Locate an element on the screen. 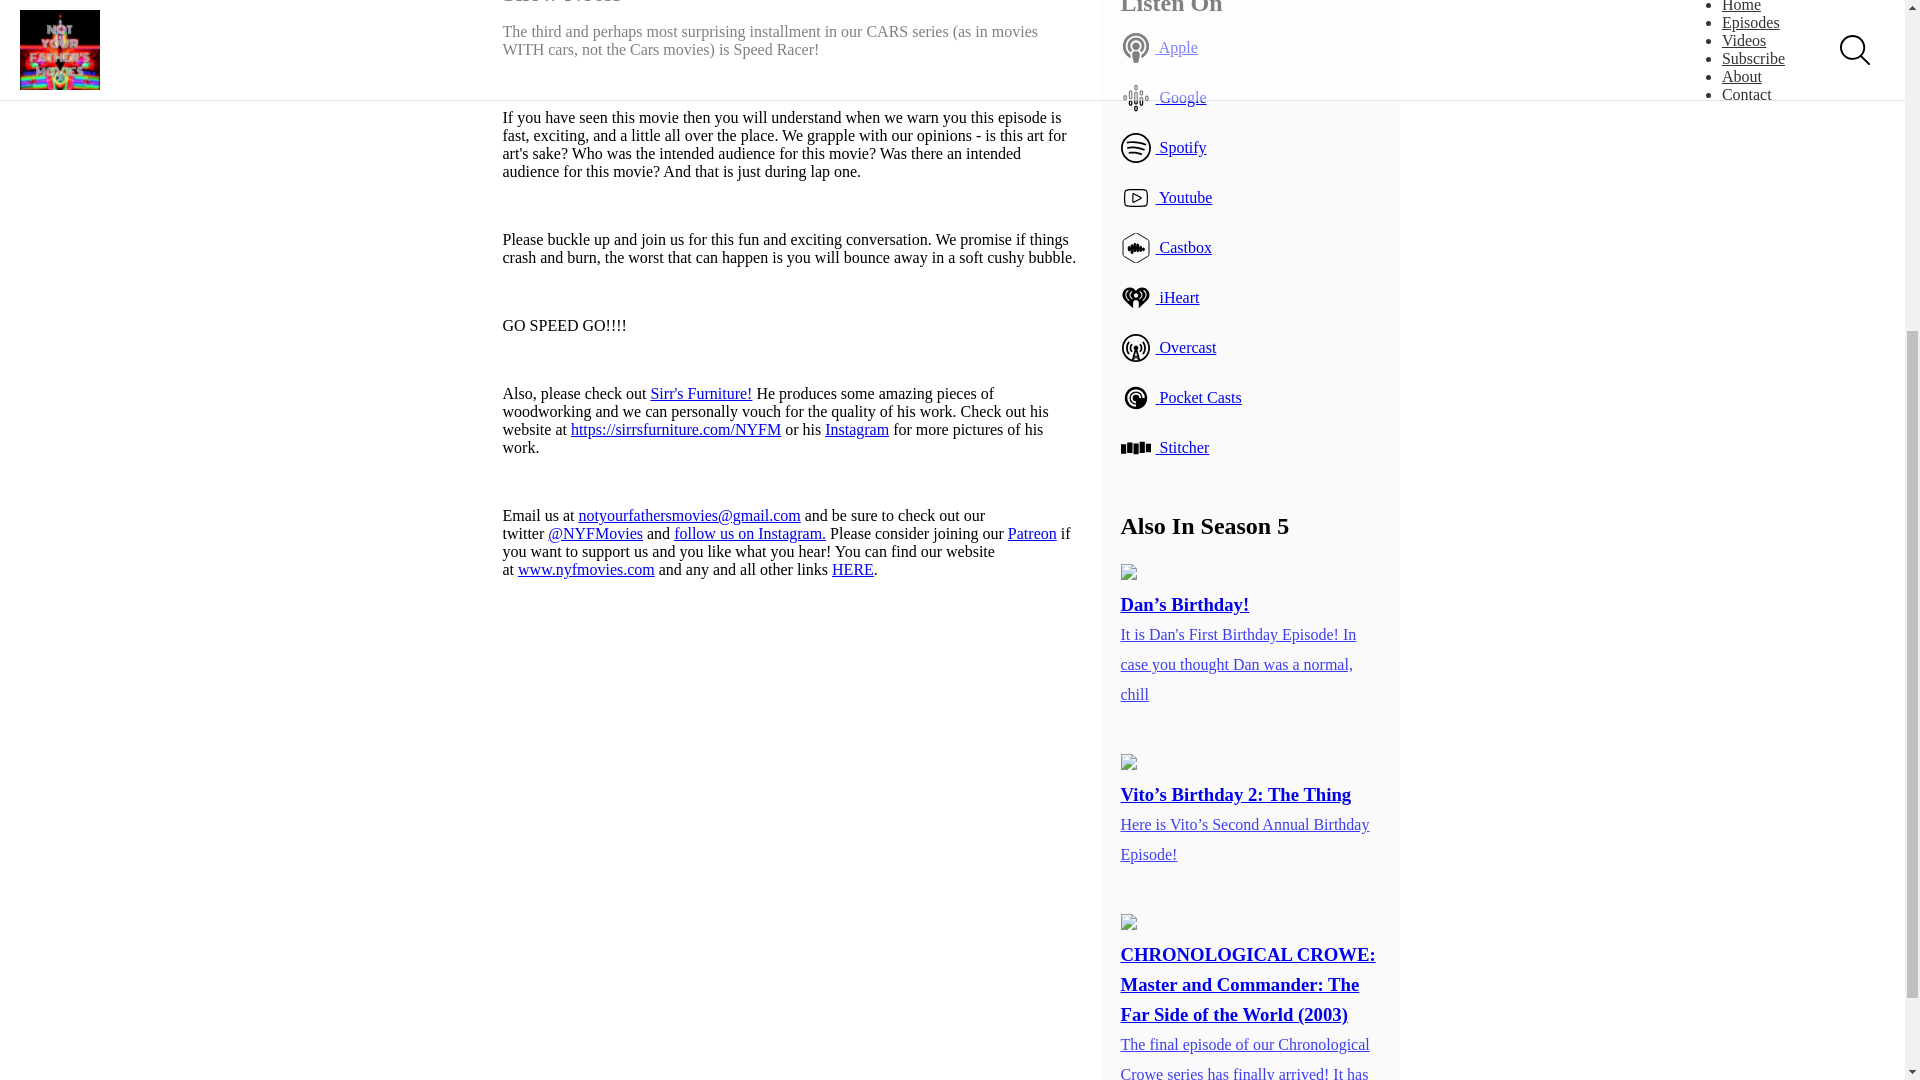 The width and height of the screenshot is (1920, 1080). Google is located at coordinates (1250, 98).